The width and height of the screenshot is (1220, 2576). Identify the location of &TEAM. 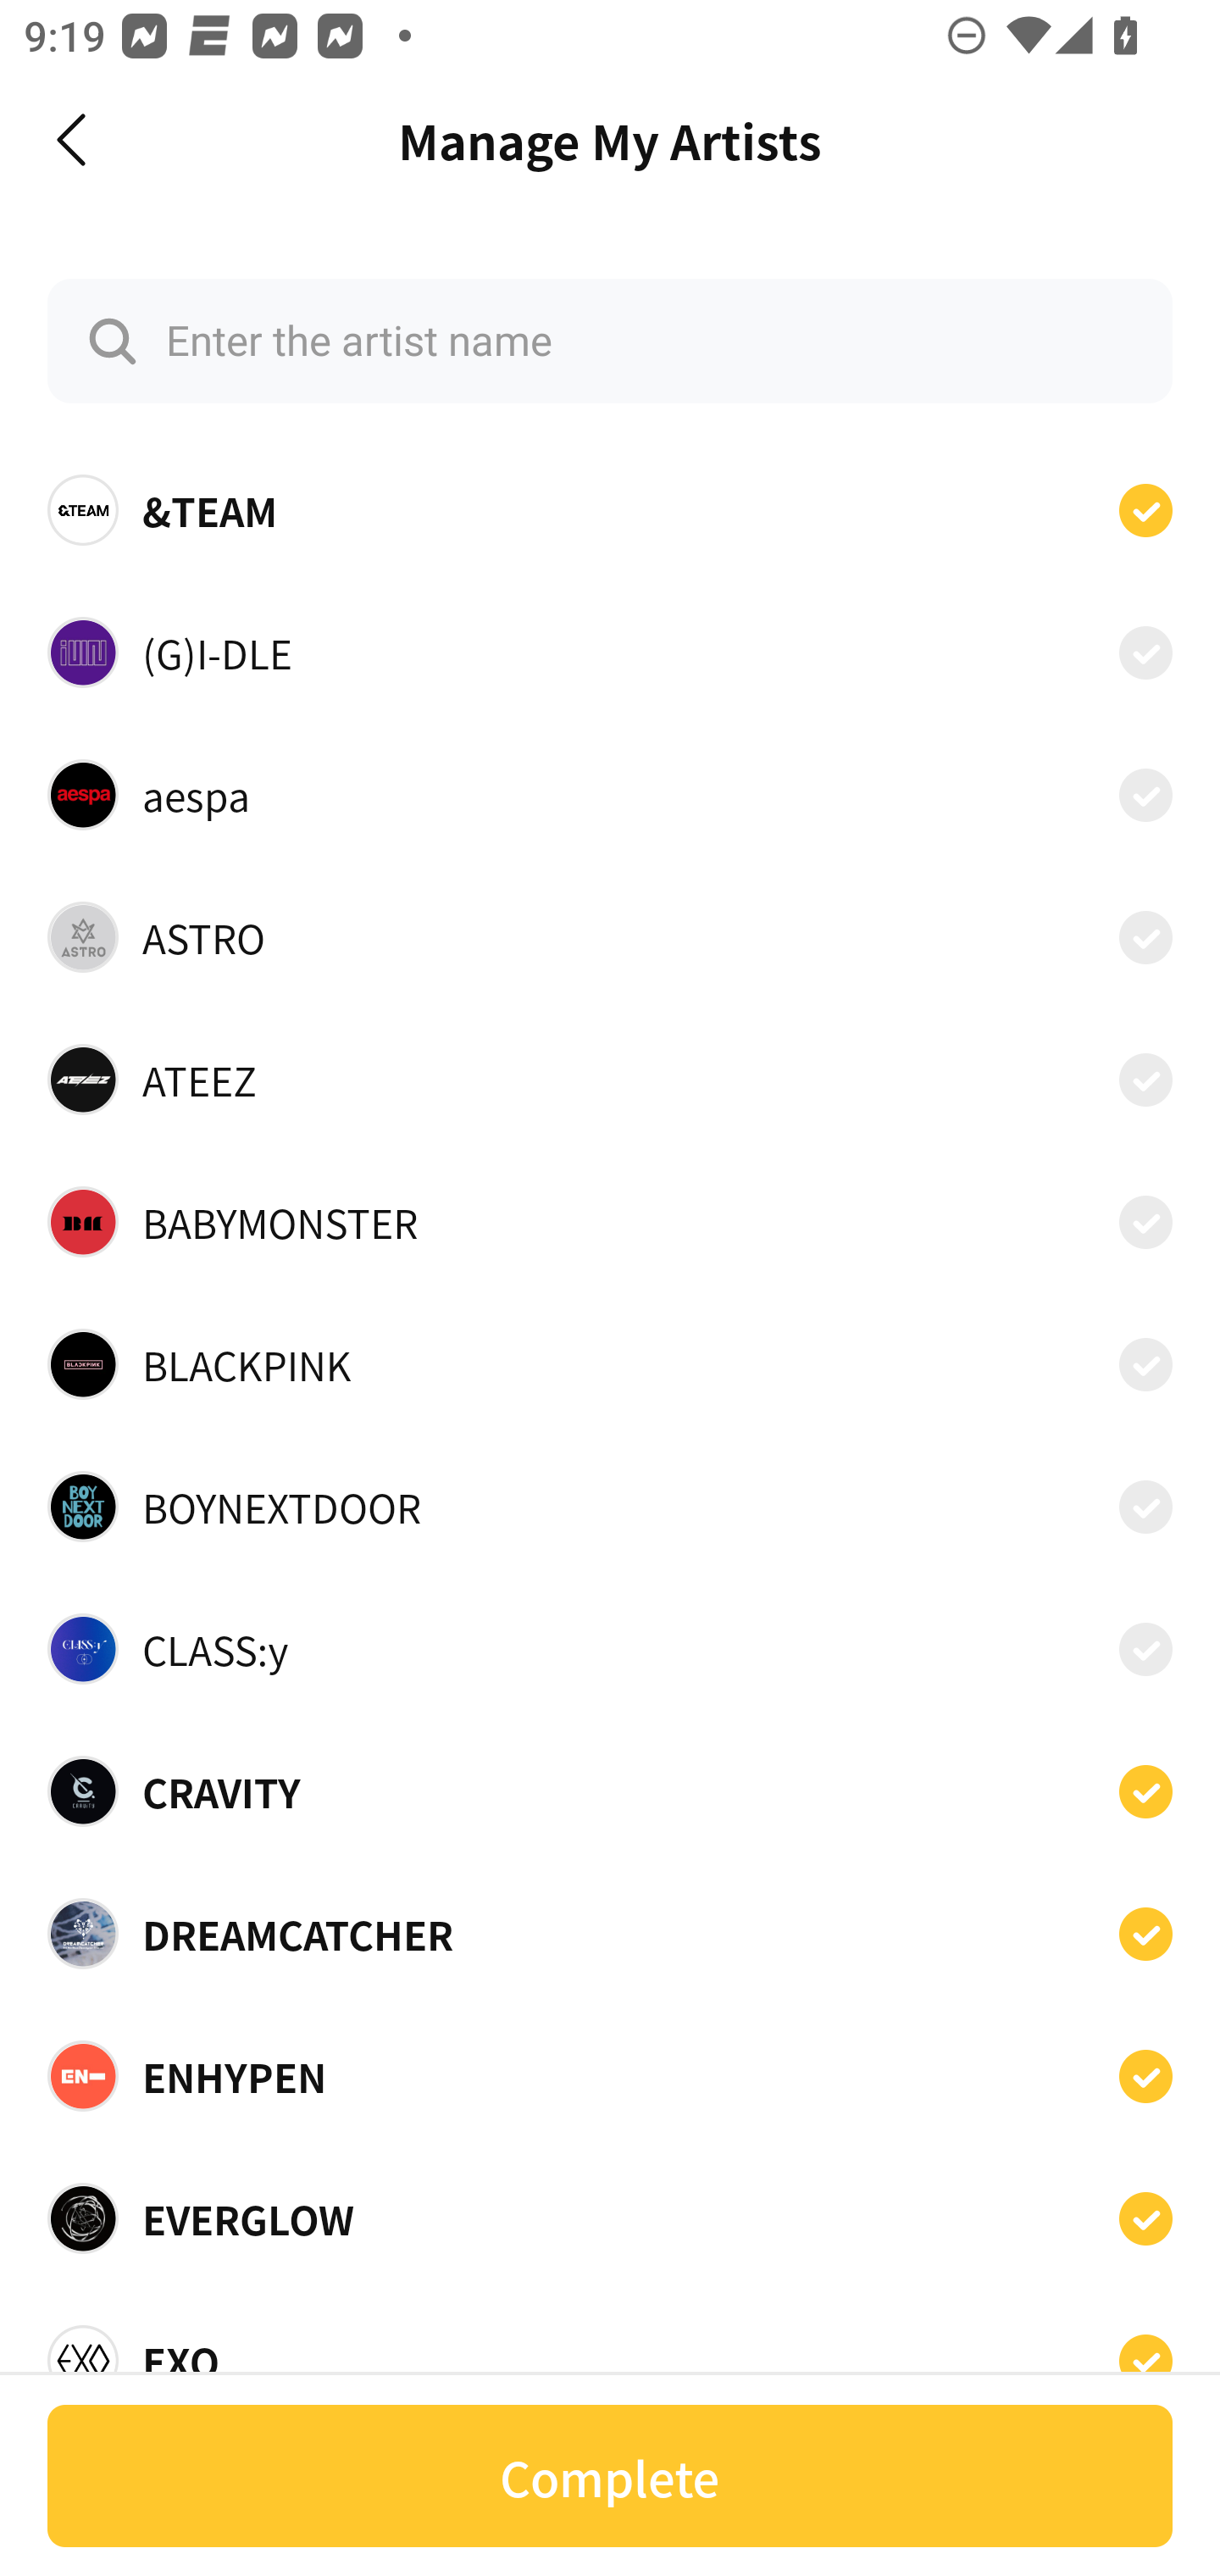
(610, 510).